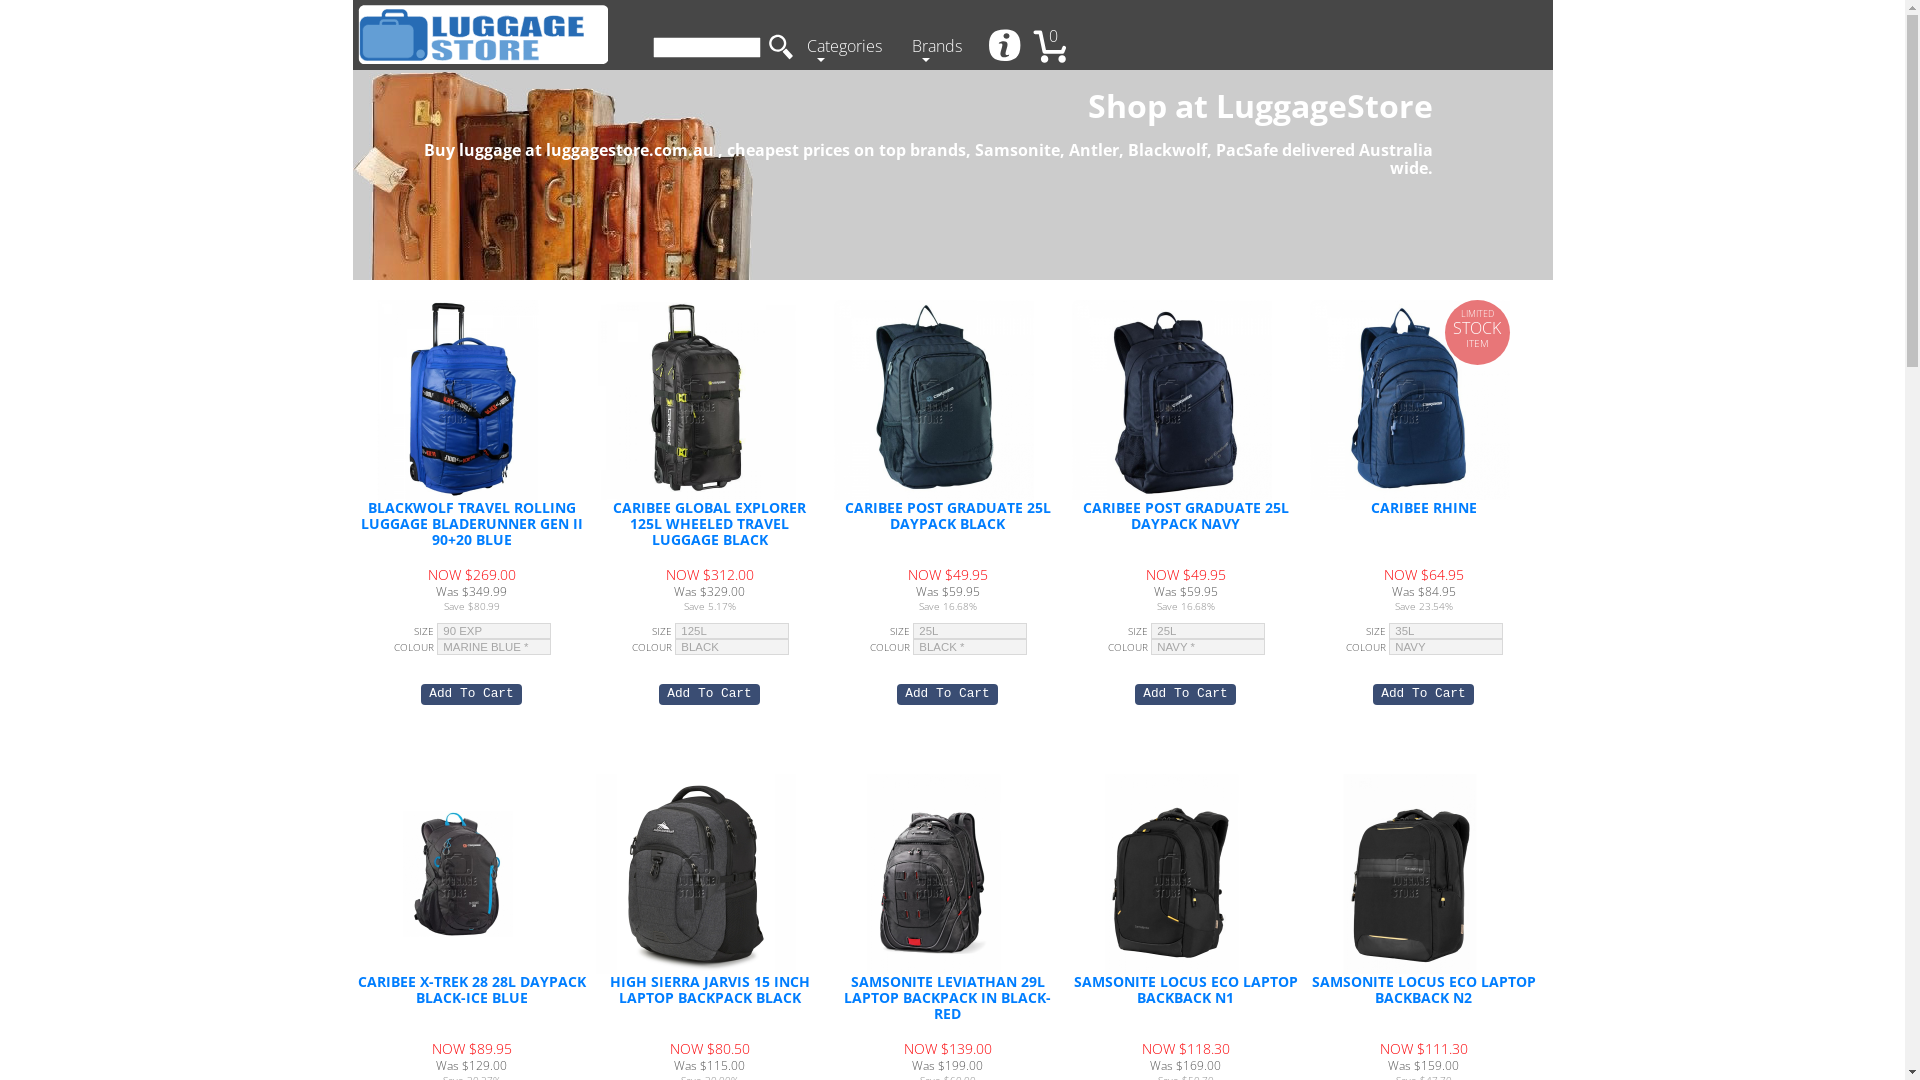  Describe the element at coordinates (948, 998) in the screenshot. I see `SAMSONITE LEVIATHAN 29L LAPTOP BACKPACK IN BLACK-RED` at that location.